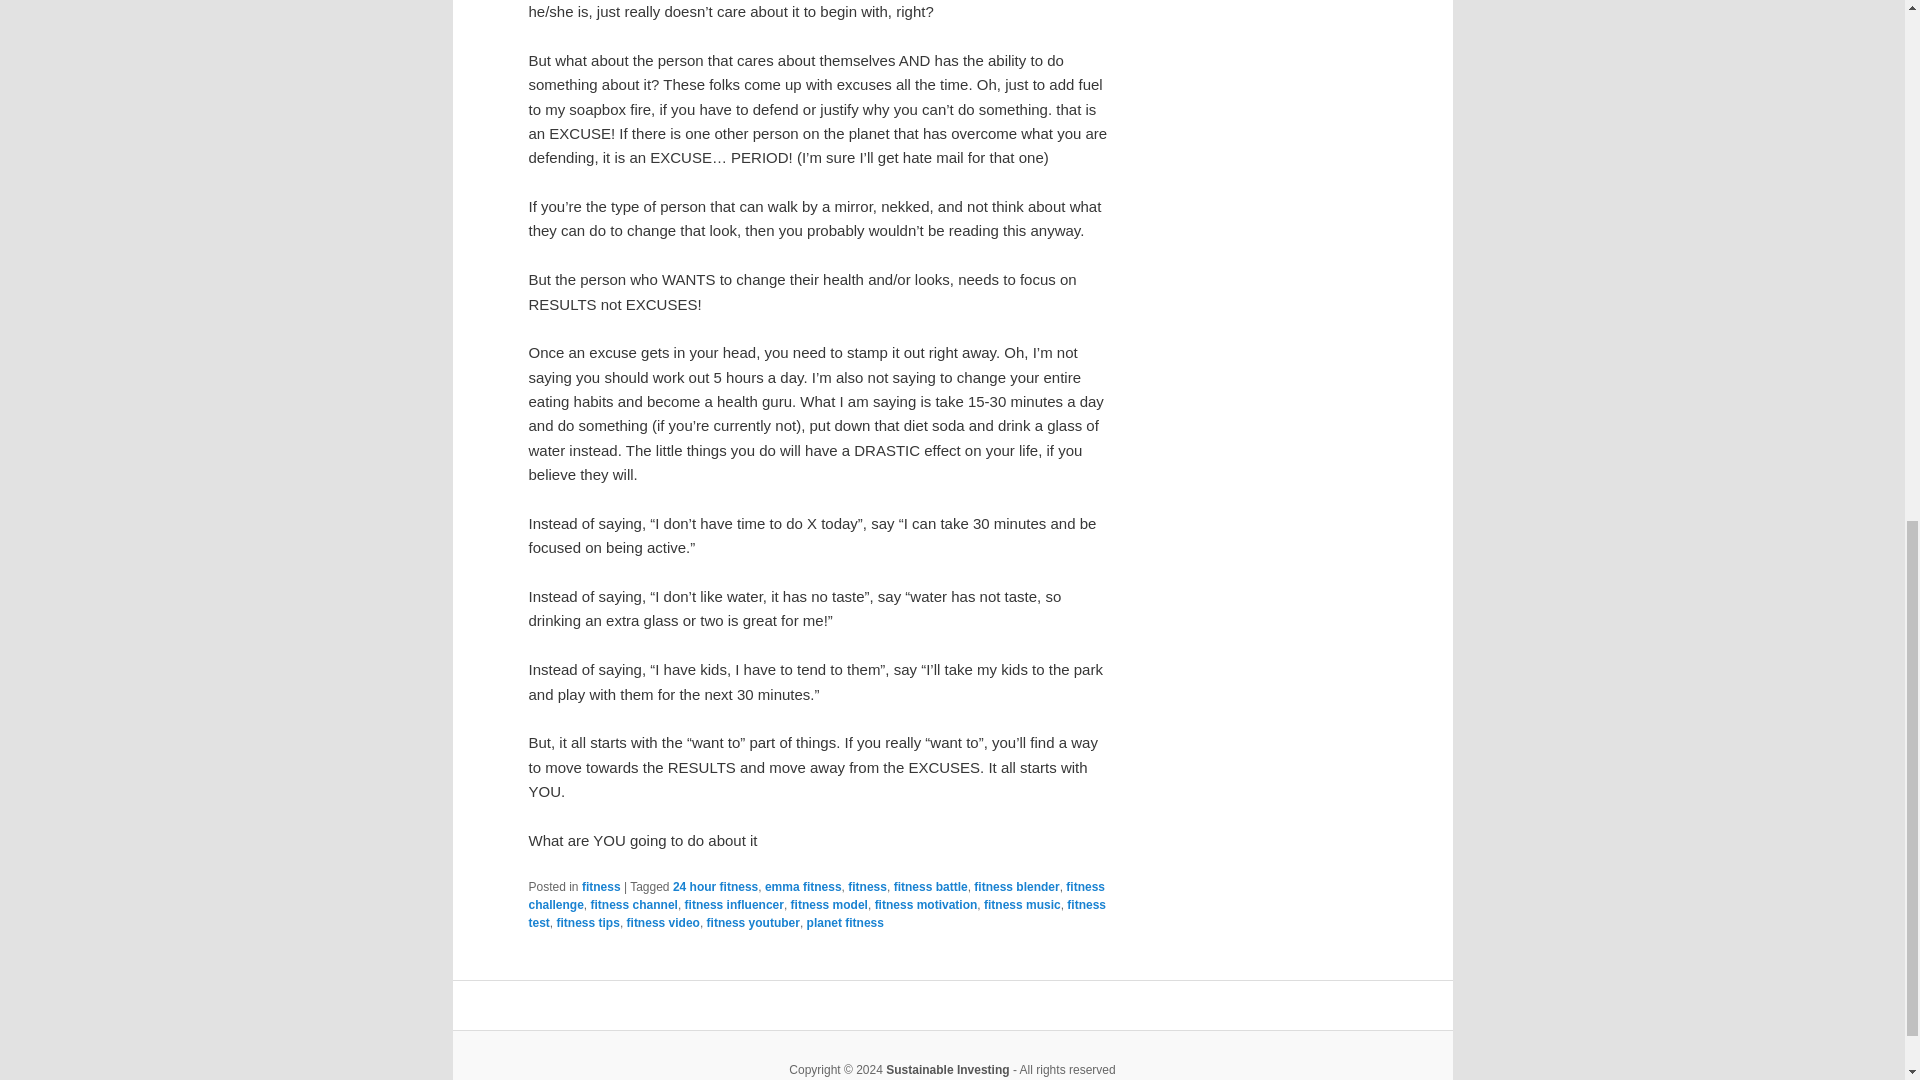 This screenshot has width=1920, height=1080. I want to click on fitness channel, so click(634, 904).